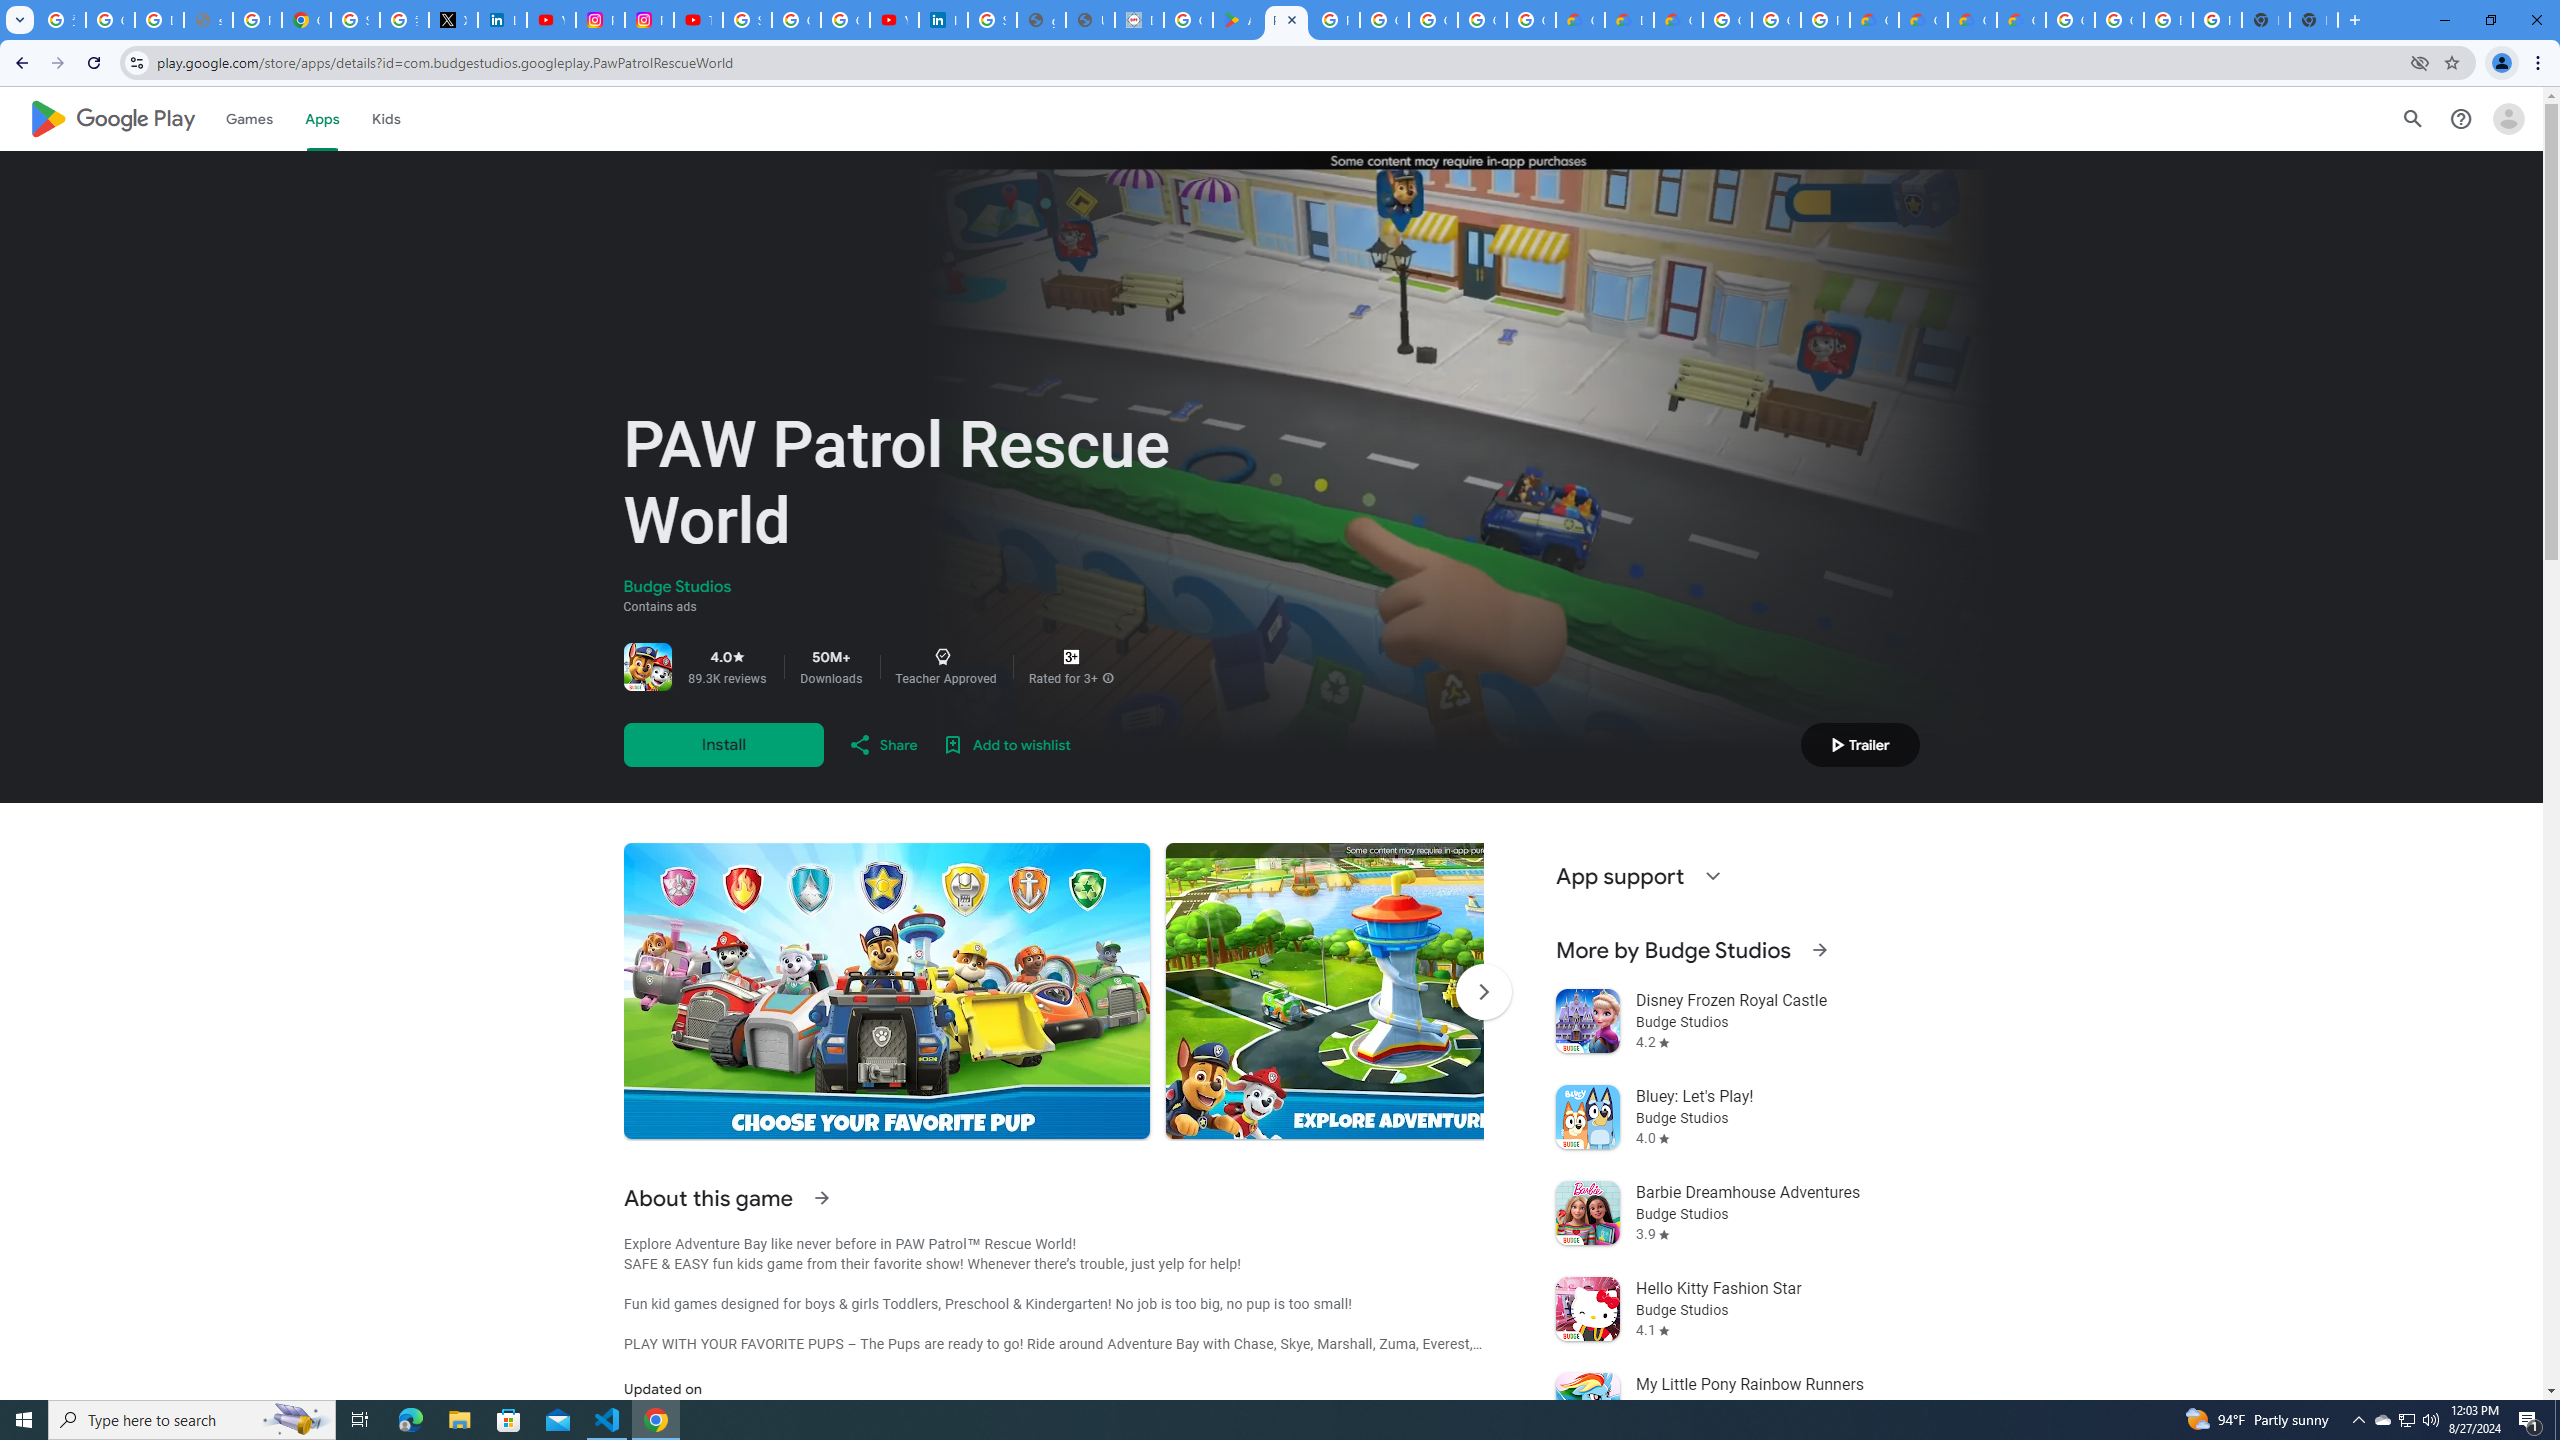 This screenshot has width=2560, height=1440. Describe the element at coordinates (1922, 20) in the screenshot. I see `Google Cloud Pricing Calculator` at that location.